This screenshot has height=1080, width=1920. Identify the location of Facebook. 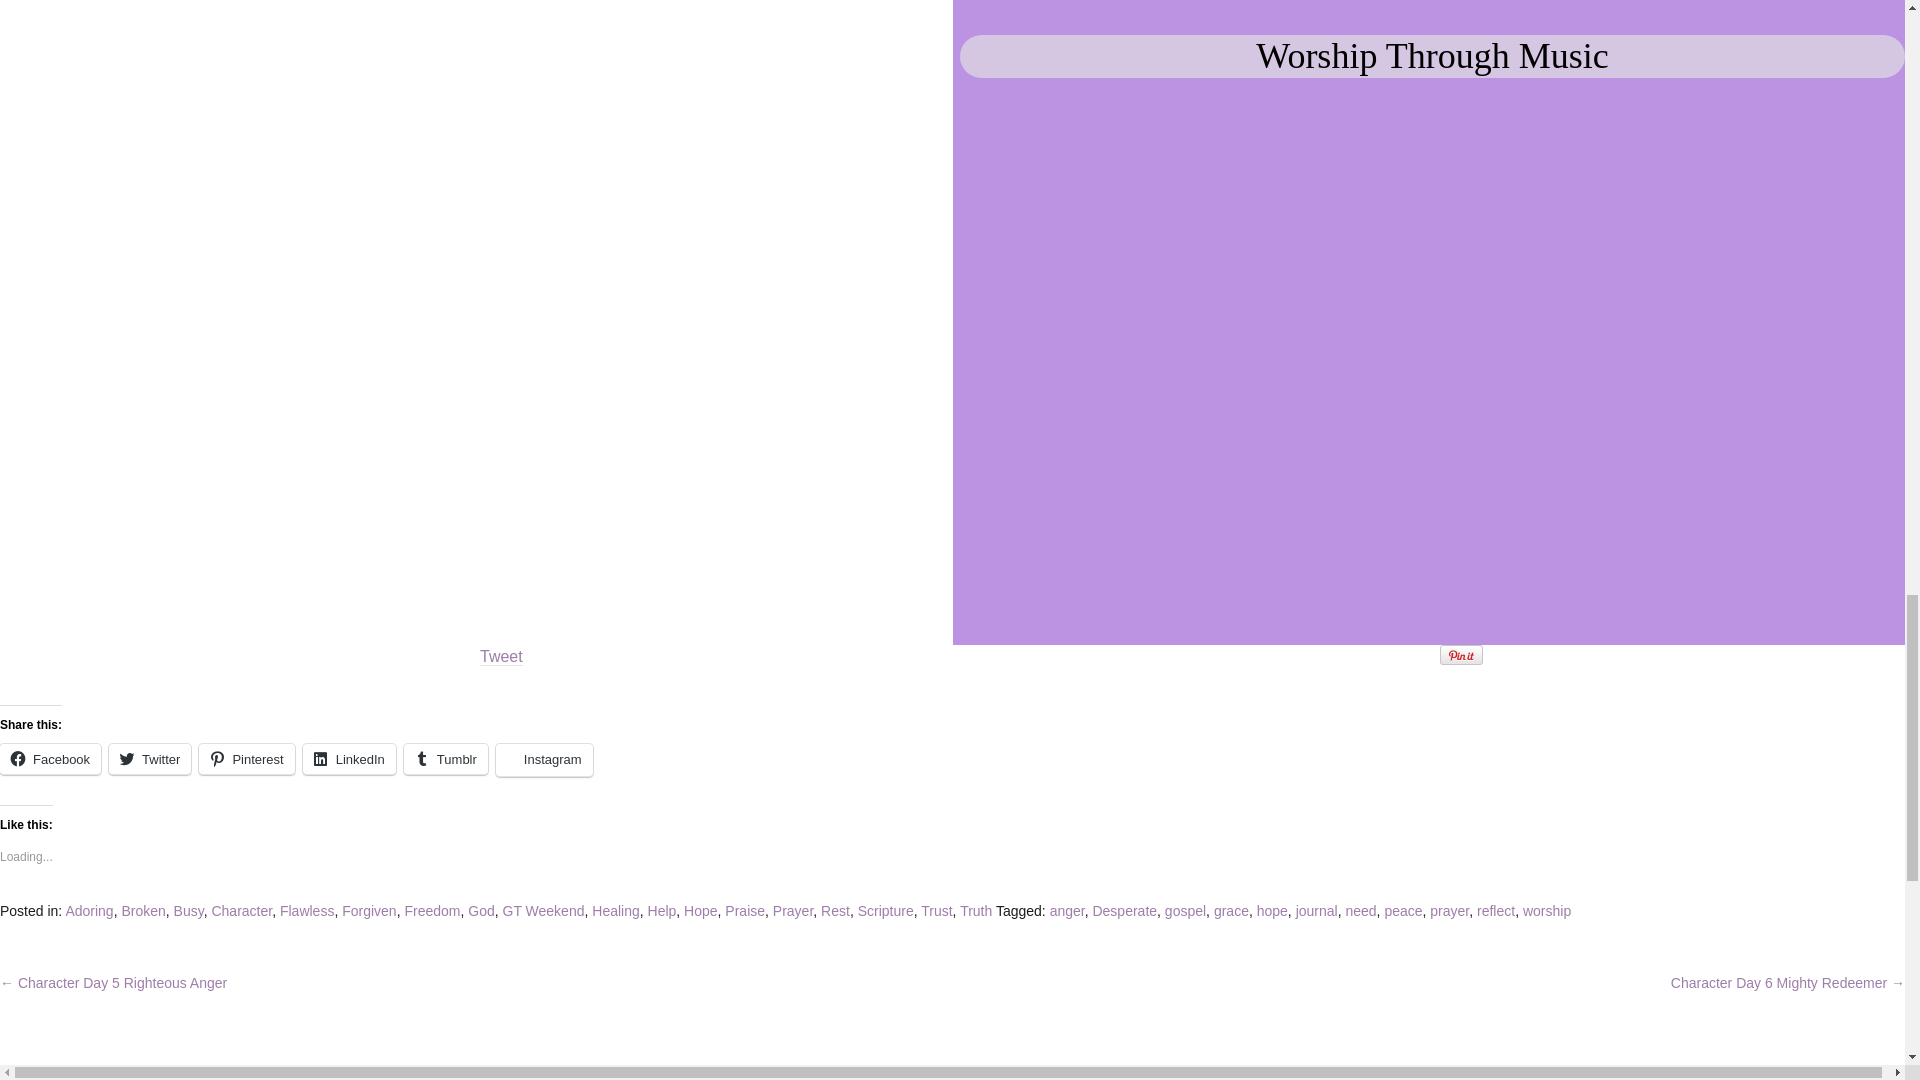
(50, 760).